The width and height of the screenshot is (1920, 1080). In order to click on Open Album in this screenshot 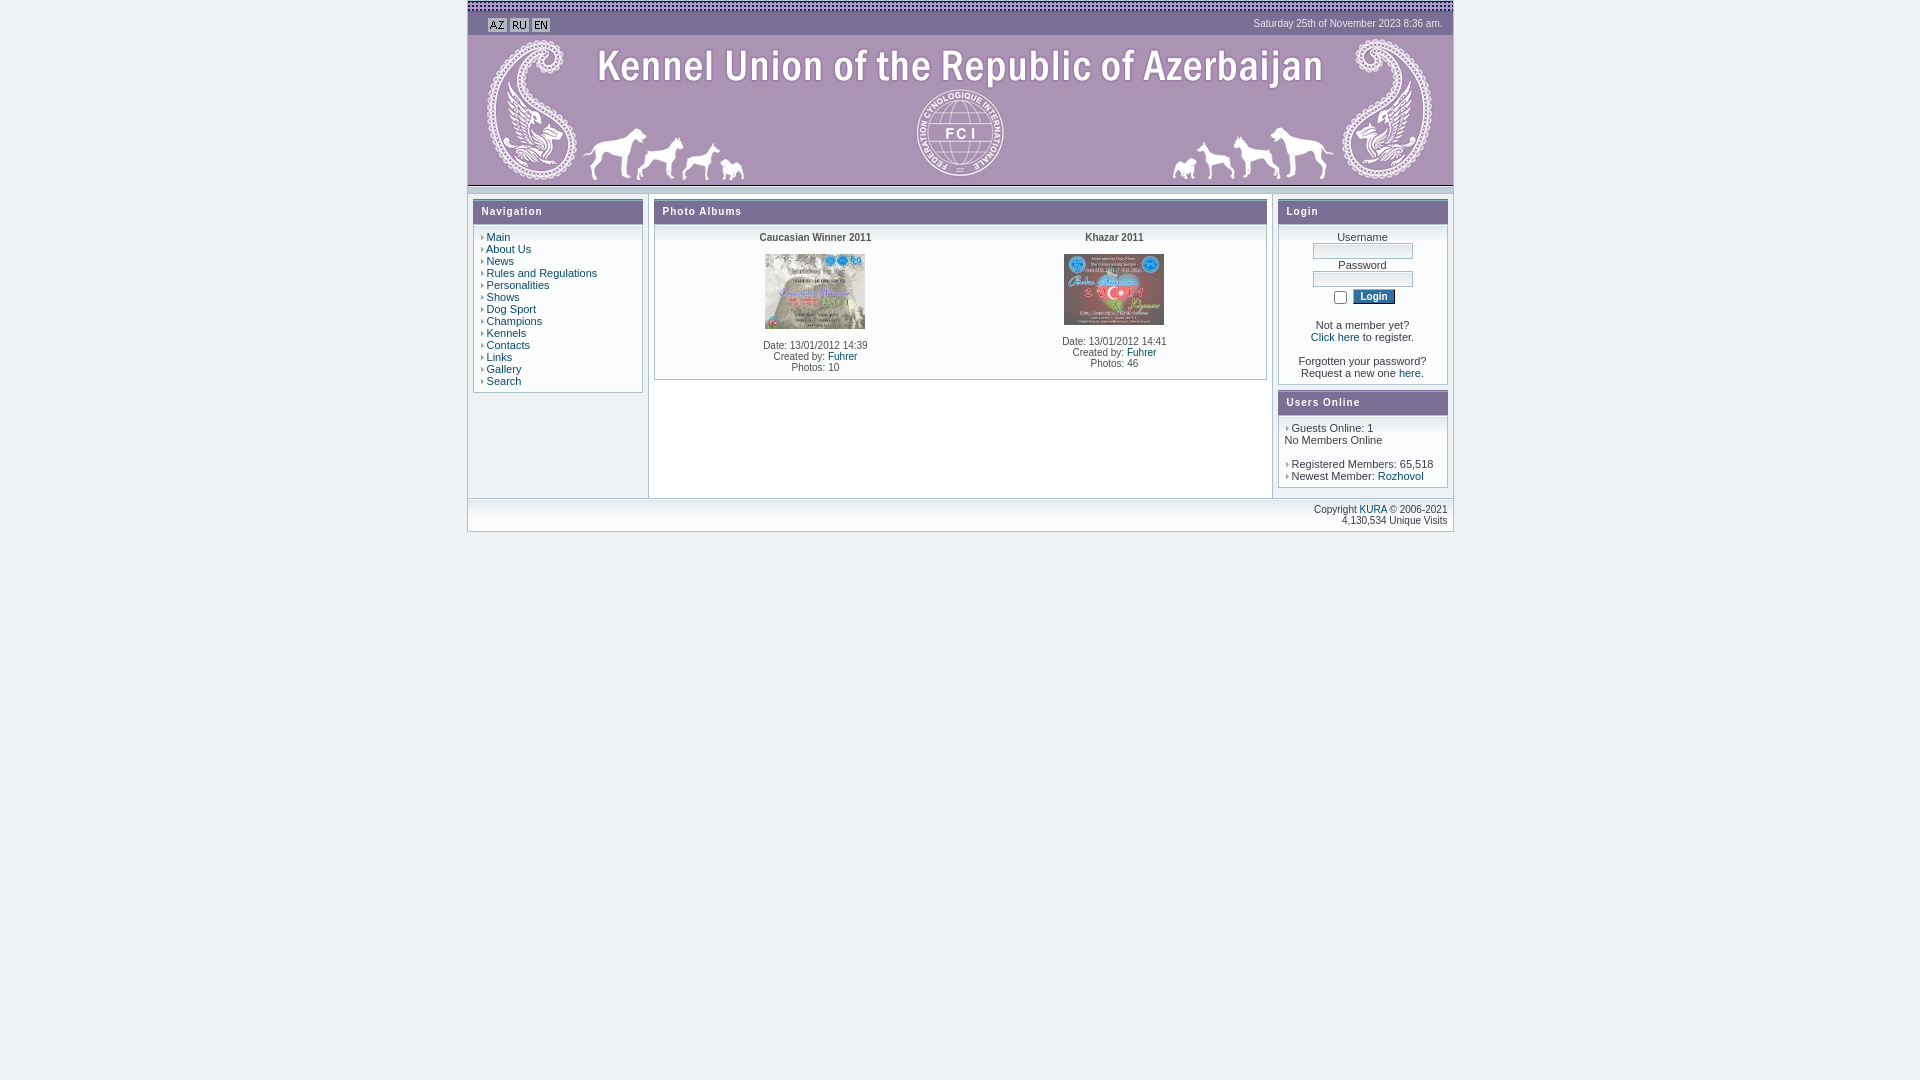, I will do `click(815, 292)`.